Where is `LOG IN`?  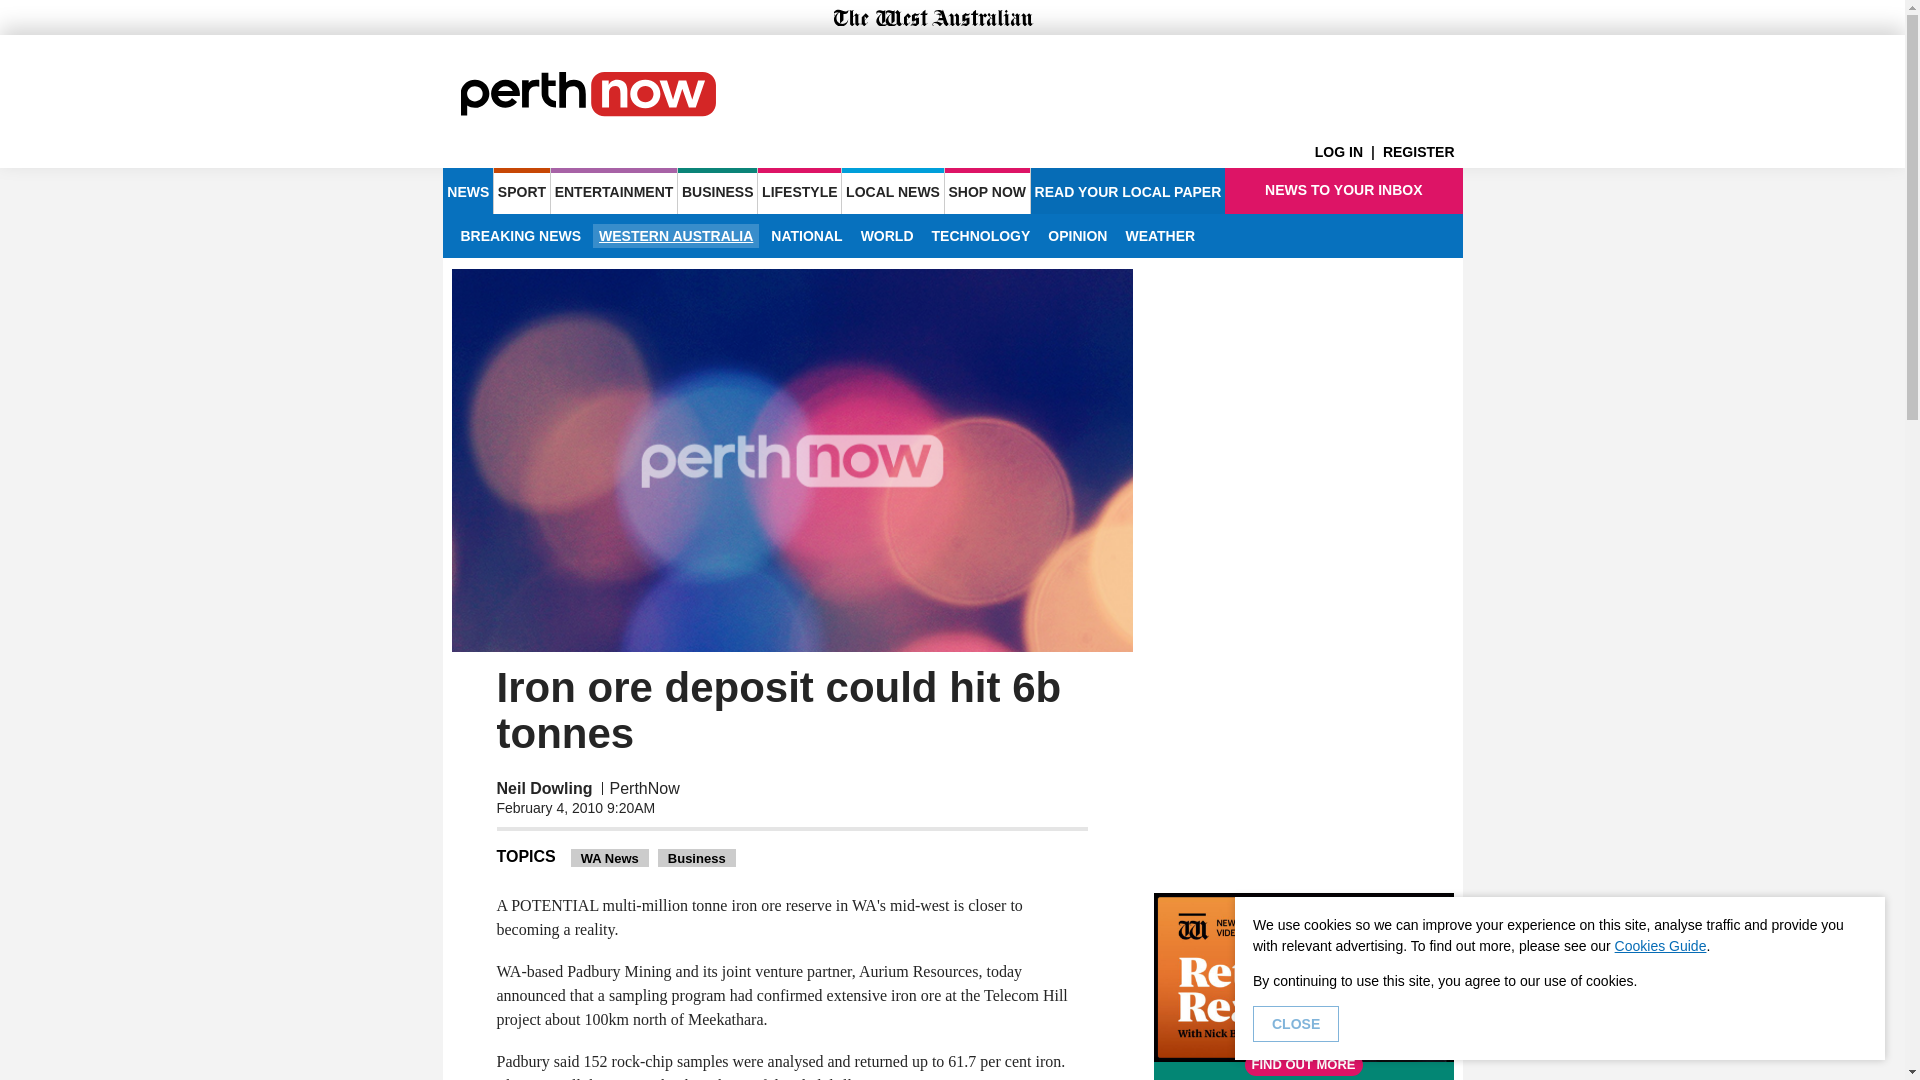 LOG IN is located at coordinates (1348, 152).